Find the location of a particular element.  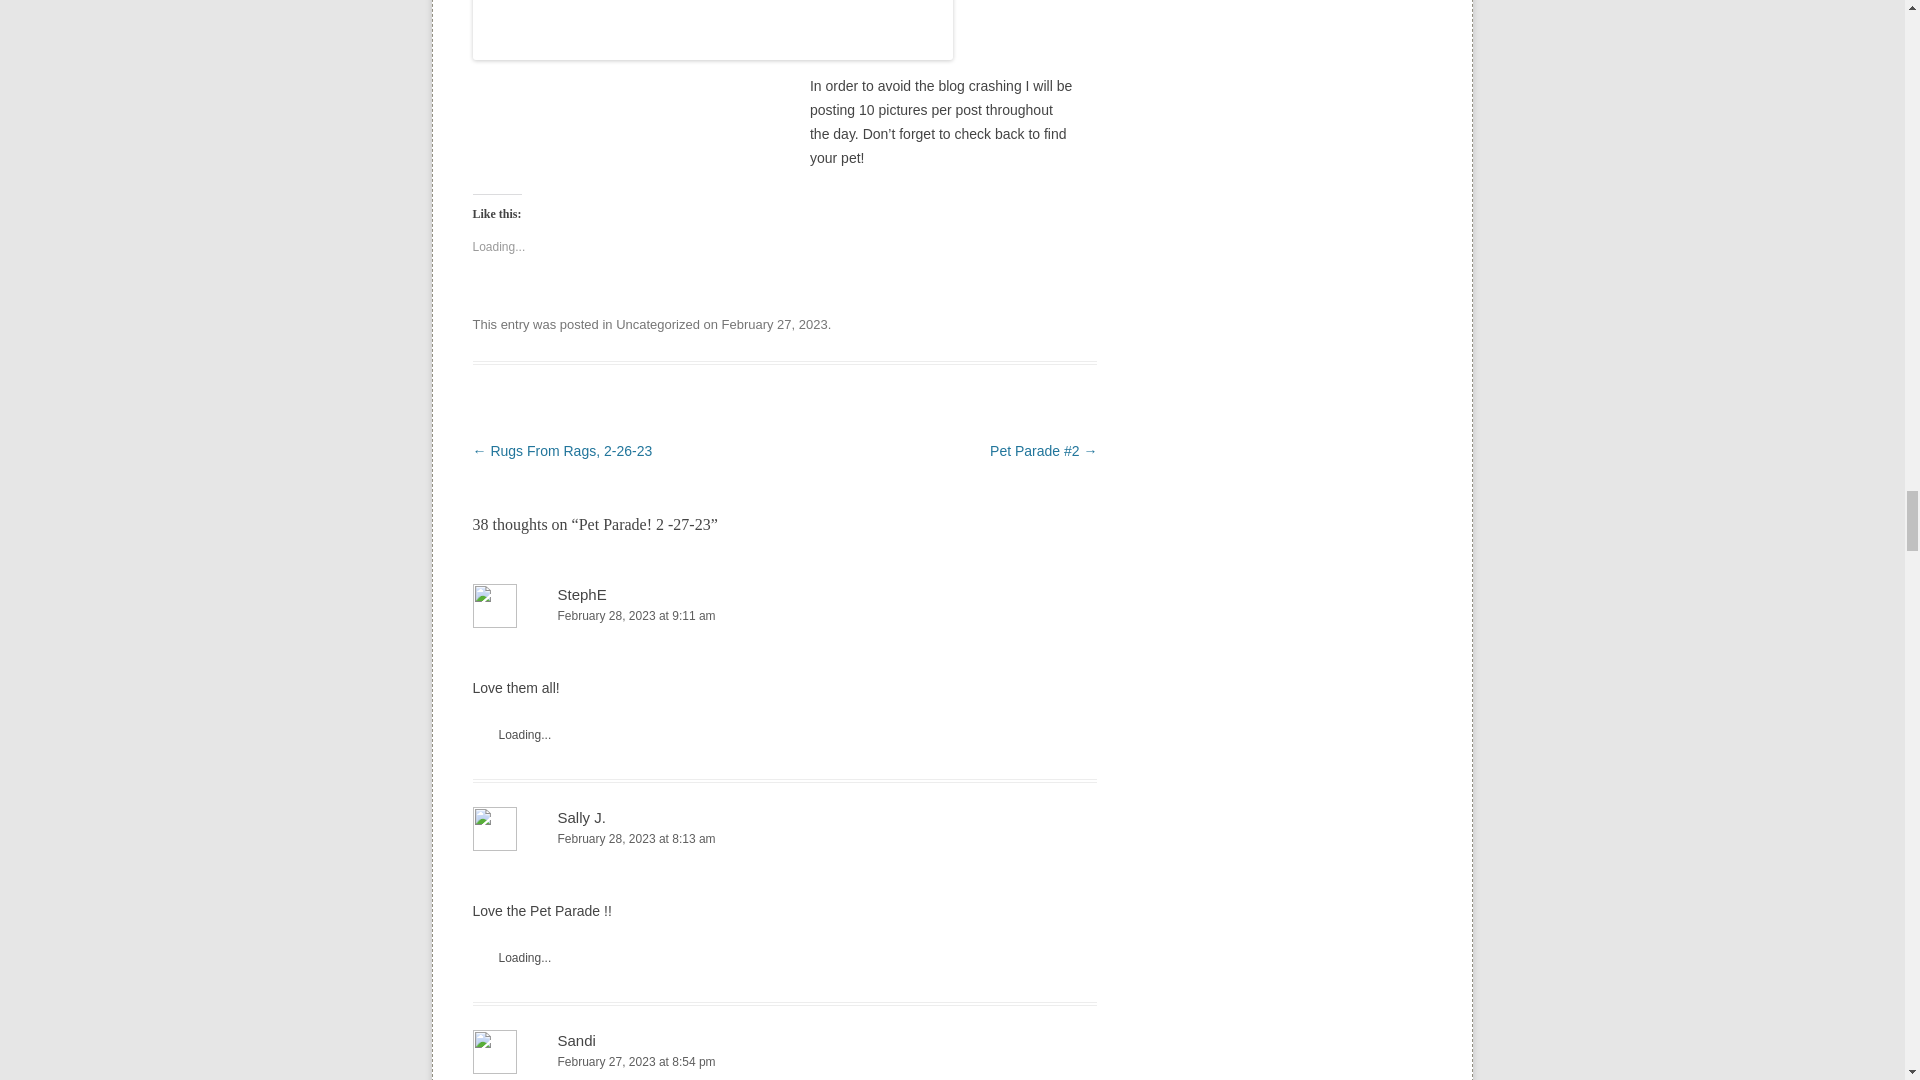

Sally J. is located at coordinates (582, 817).